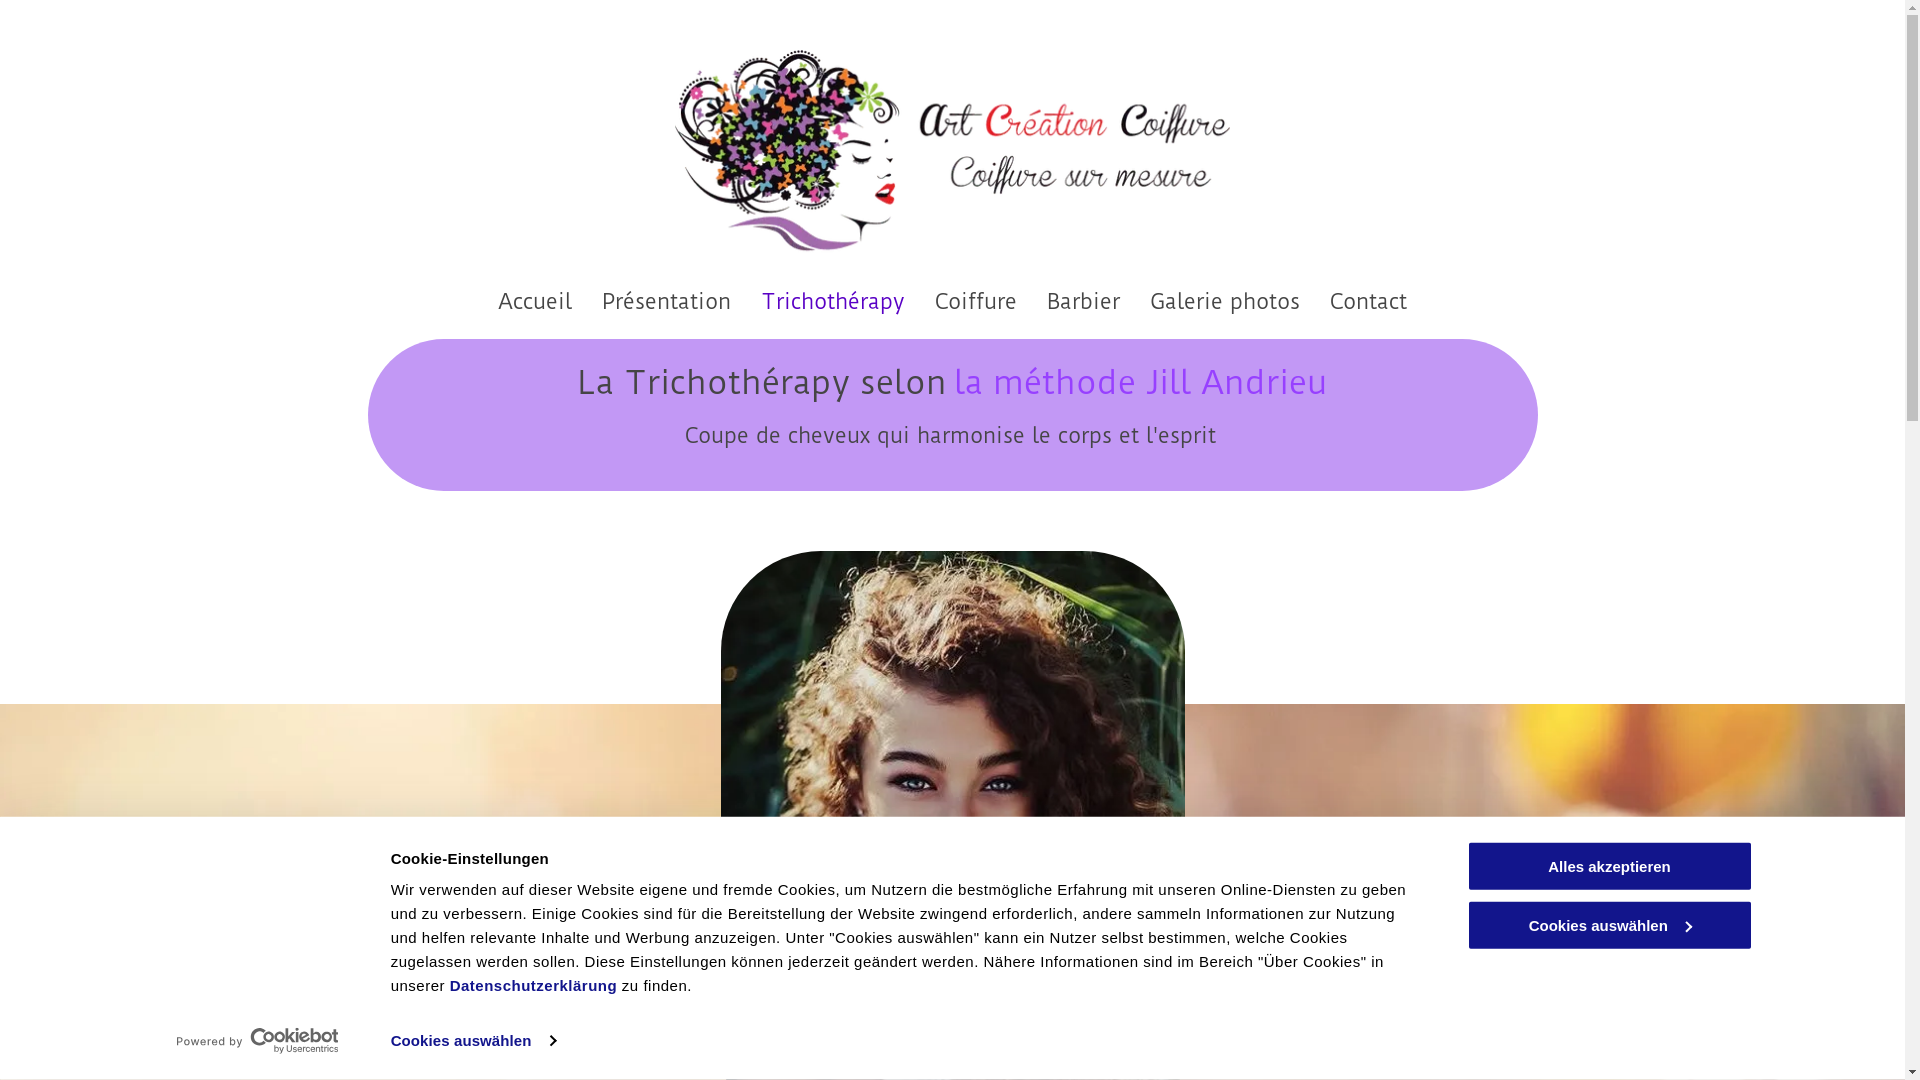 Image resolution: width=1920 pixels, height=1080 pixels. Describe the element at coordinates (1609, 866) in the screenshot. I see `Alles akzeptieren` at that location.